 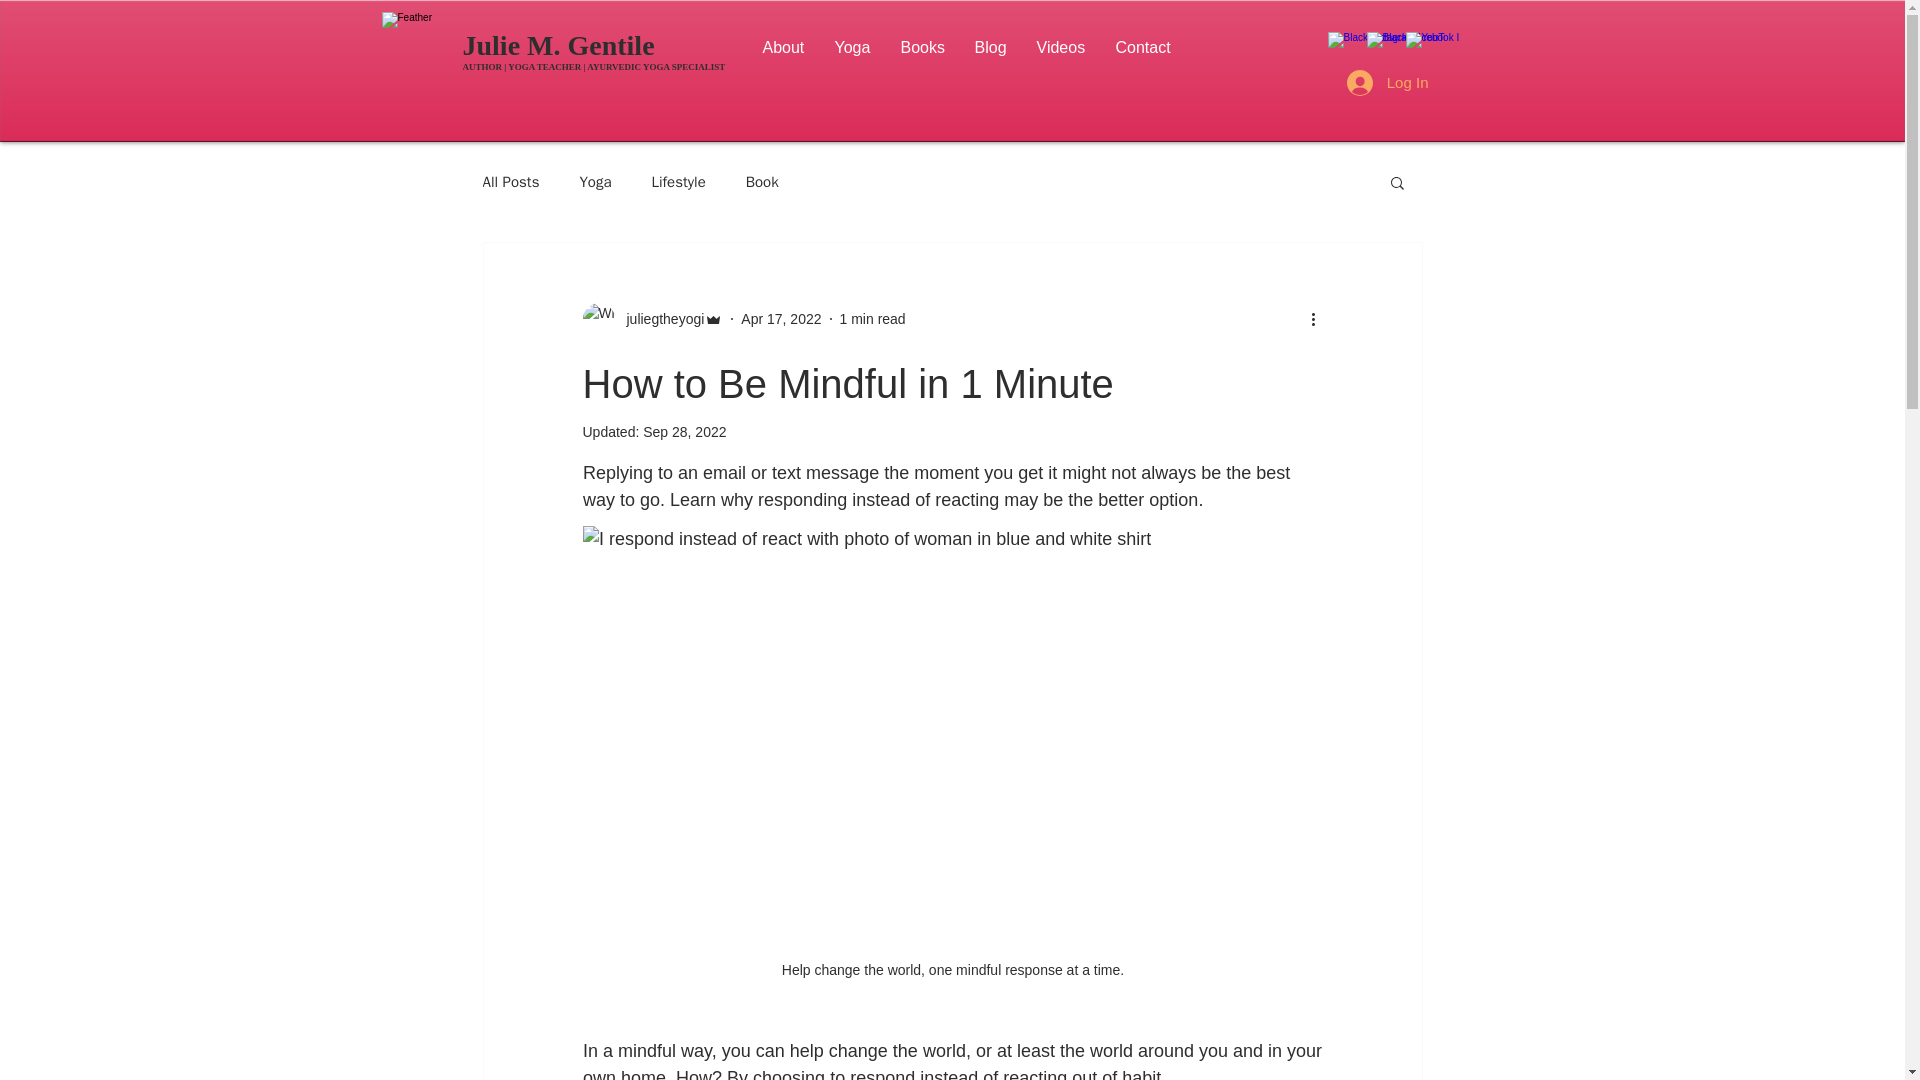 I want to click on Sep 28, 2022, so click(x=684, y=432).